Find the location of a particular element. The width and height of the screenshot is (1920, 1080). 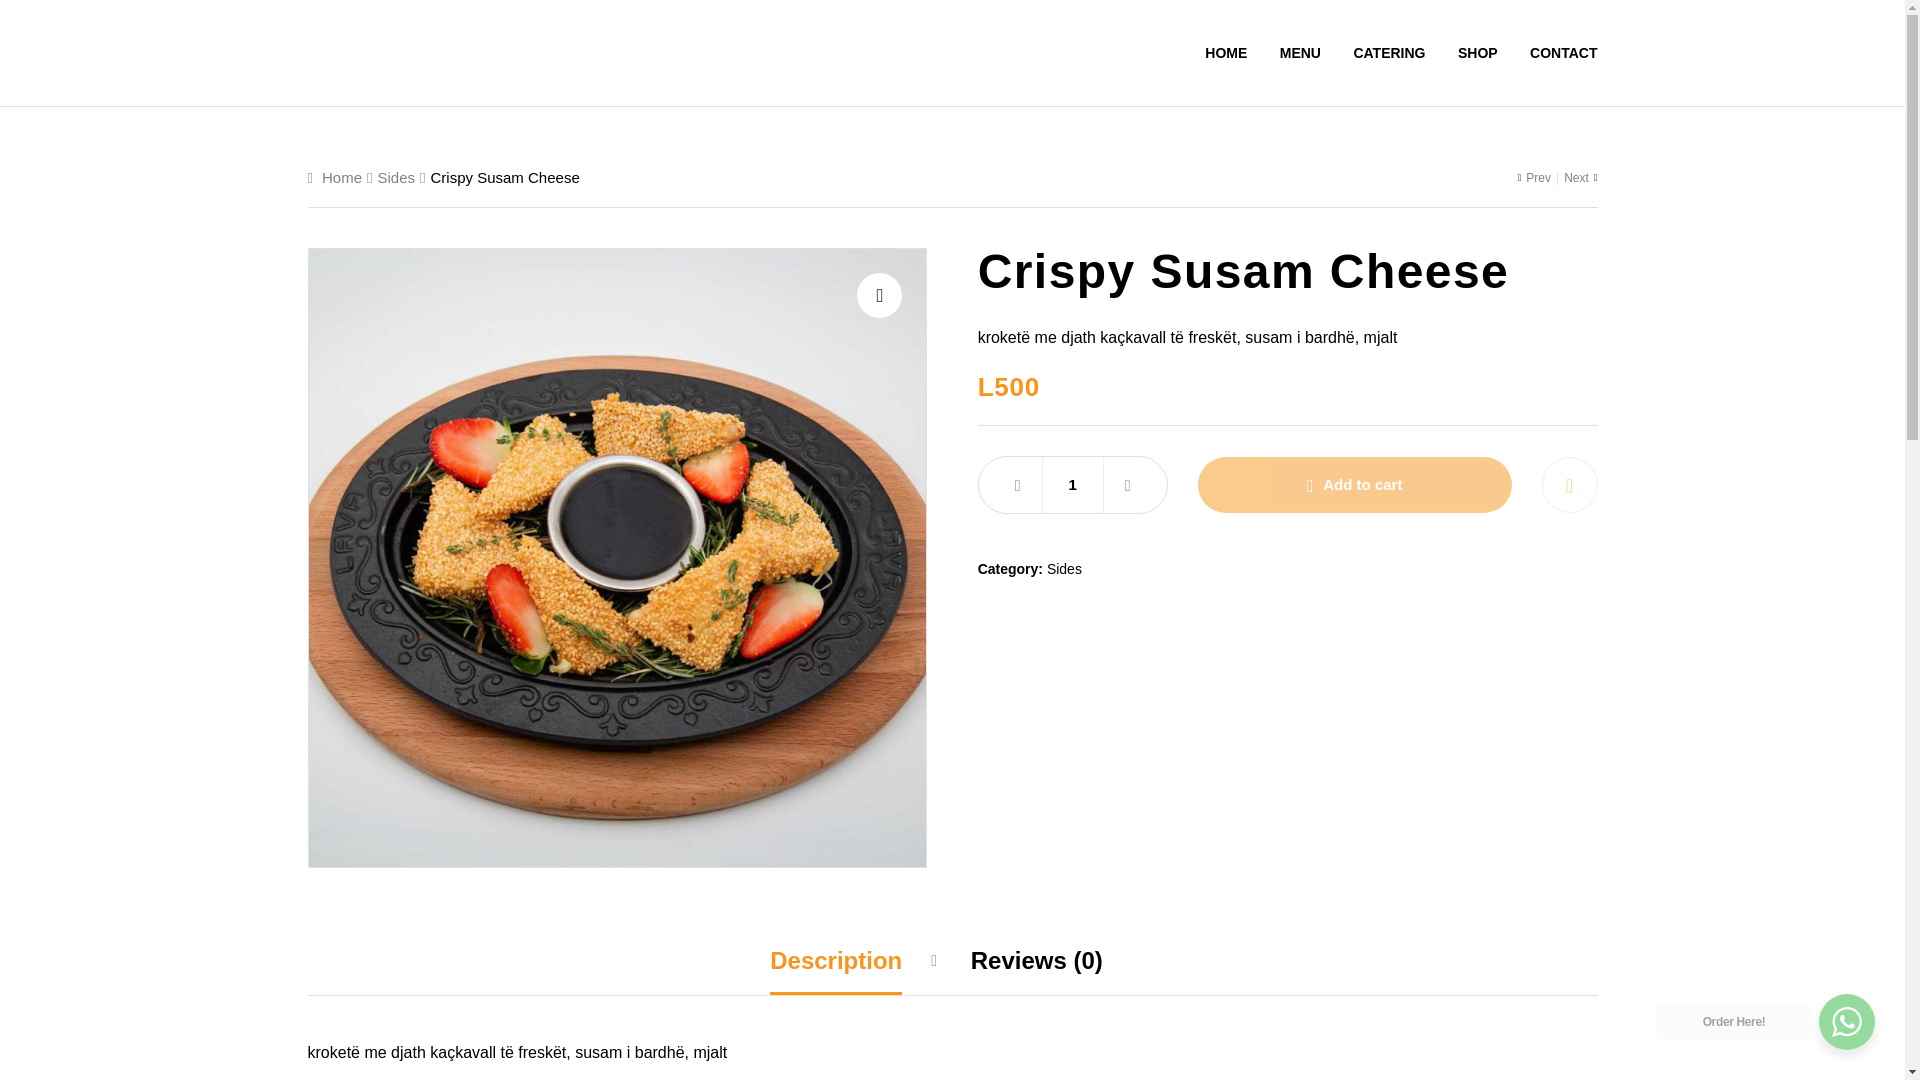

Prev is located at coordinates (1534, 177).